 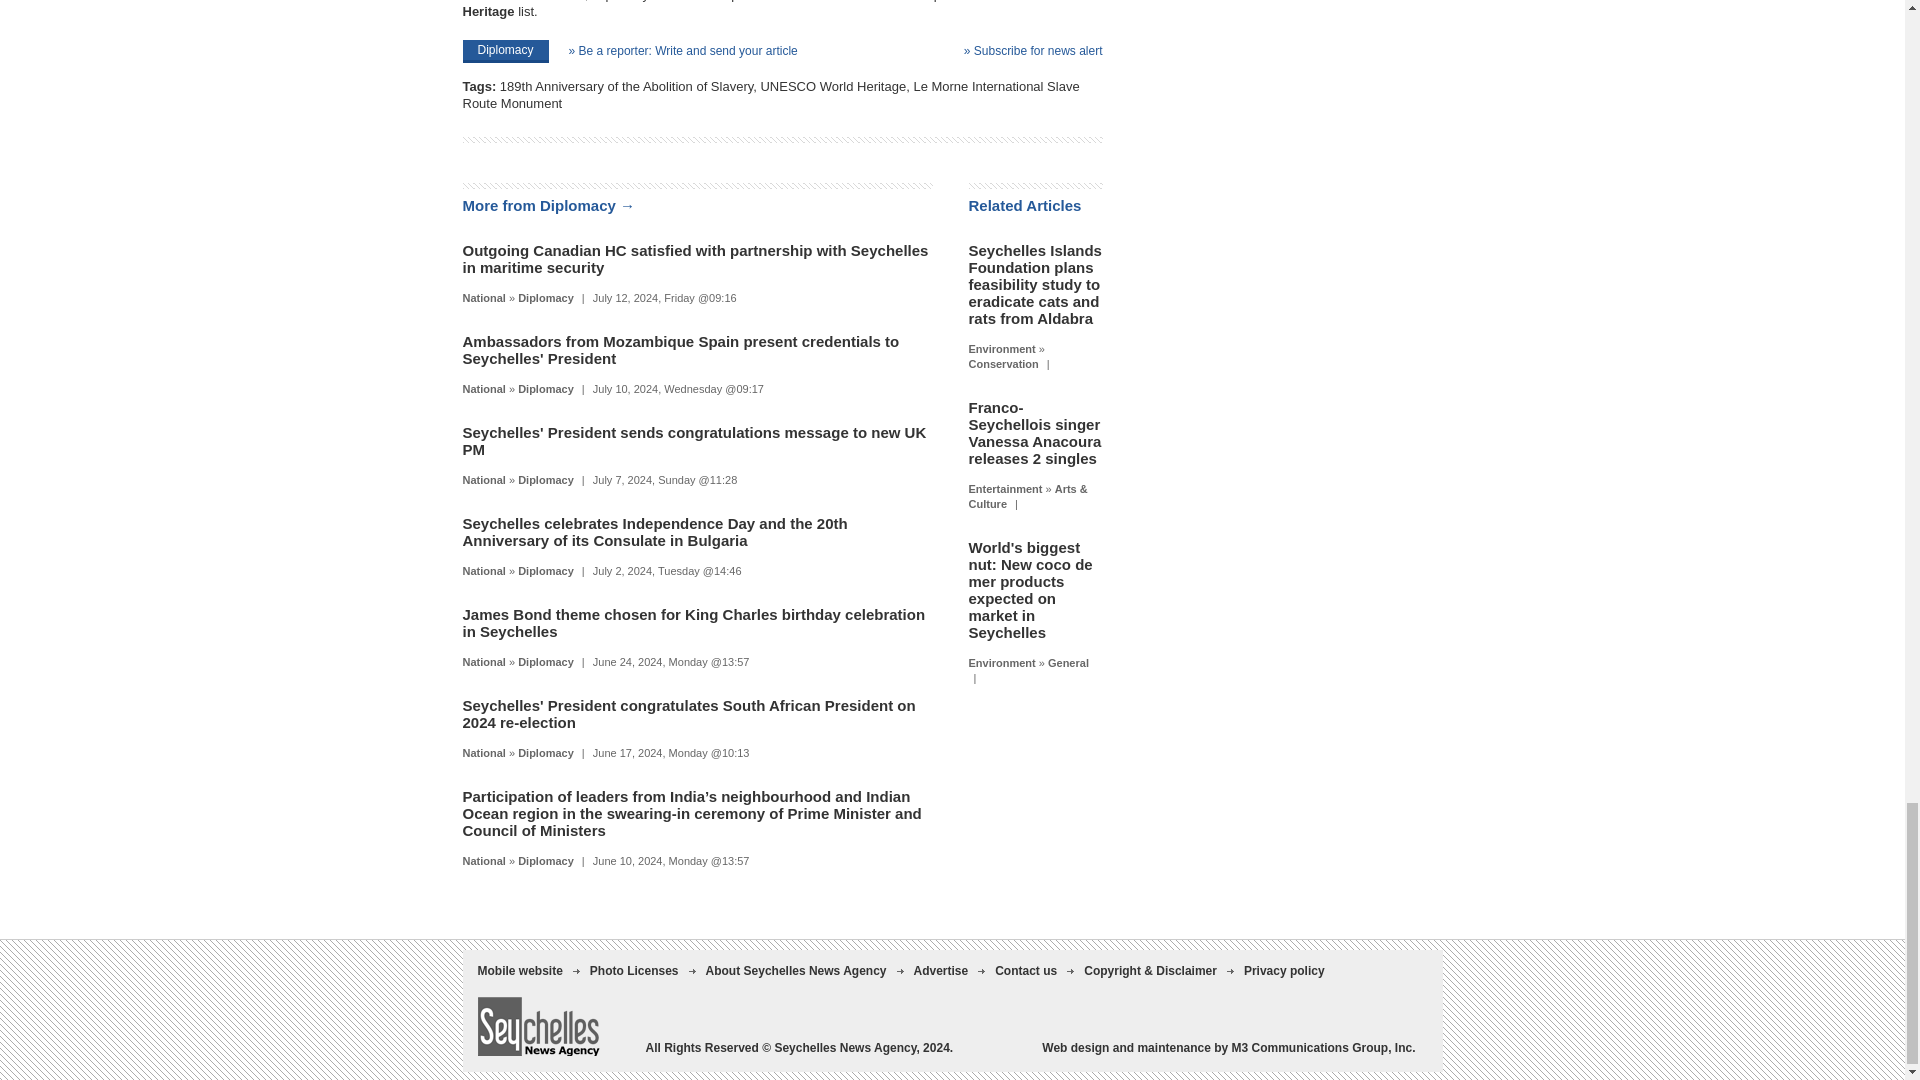 What do you see at coordinates (829, 86) in the screenshot?
I see `, UNESCO World Heritage` at bounding box center [829, 86].